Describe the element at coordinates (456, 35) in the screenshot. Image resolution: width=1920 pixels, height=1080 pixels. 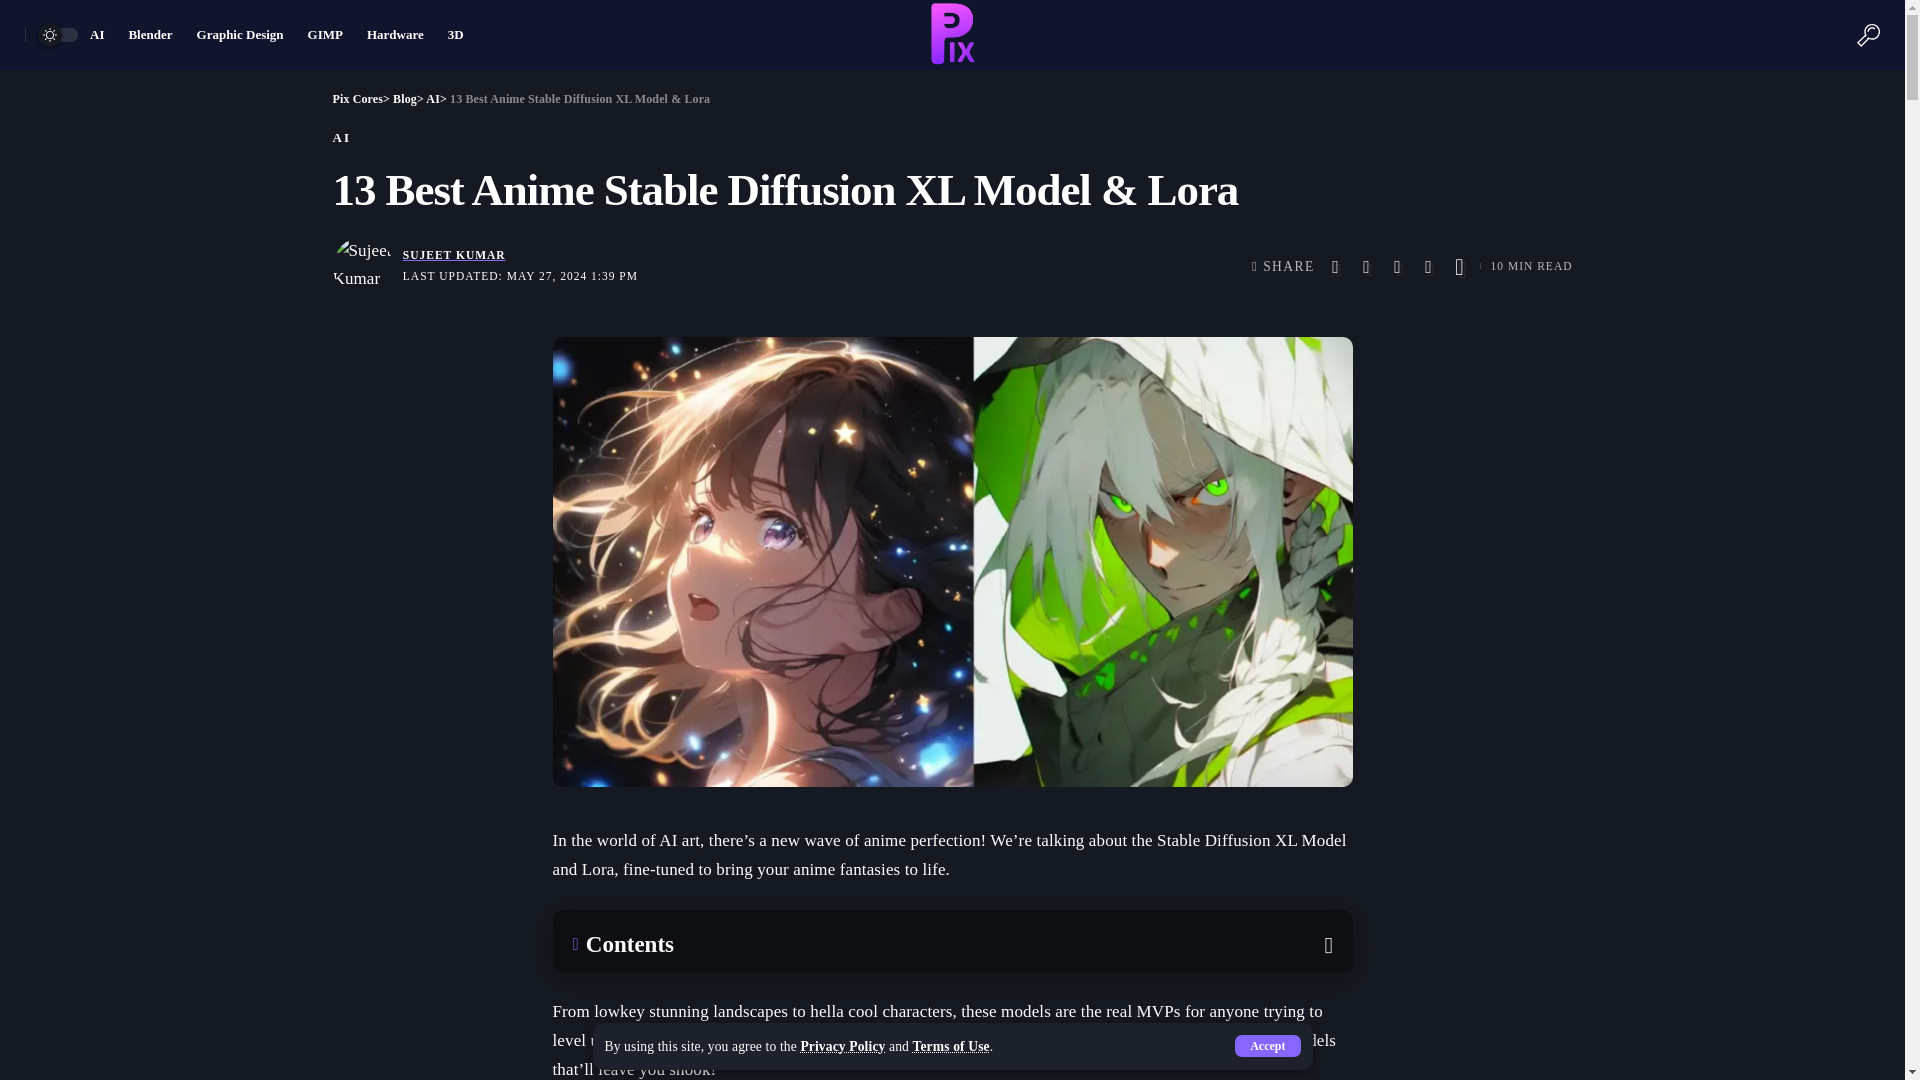
I see `3D` at that location.